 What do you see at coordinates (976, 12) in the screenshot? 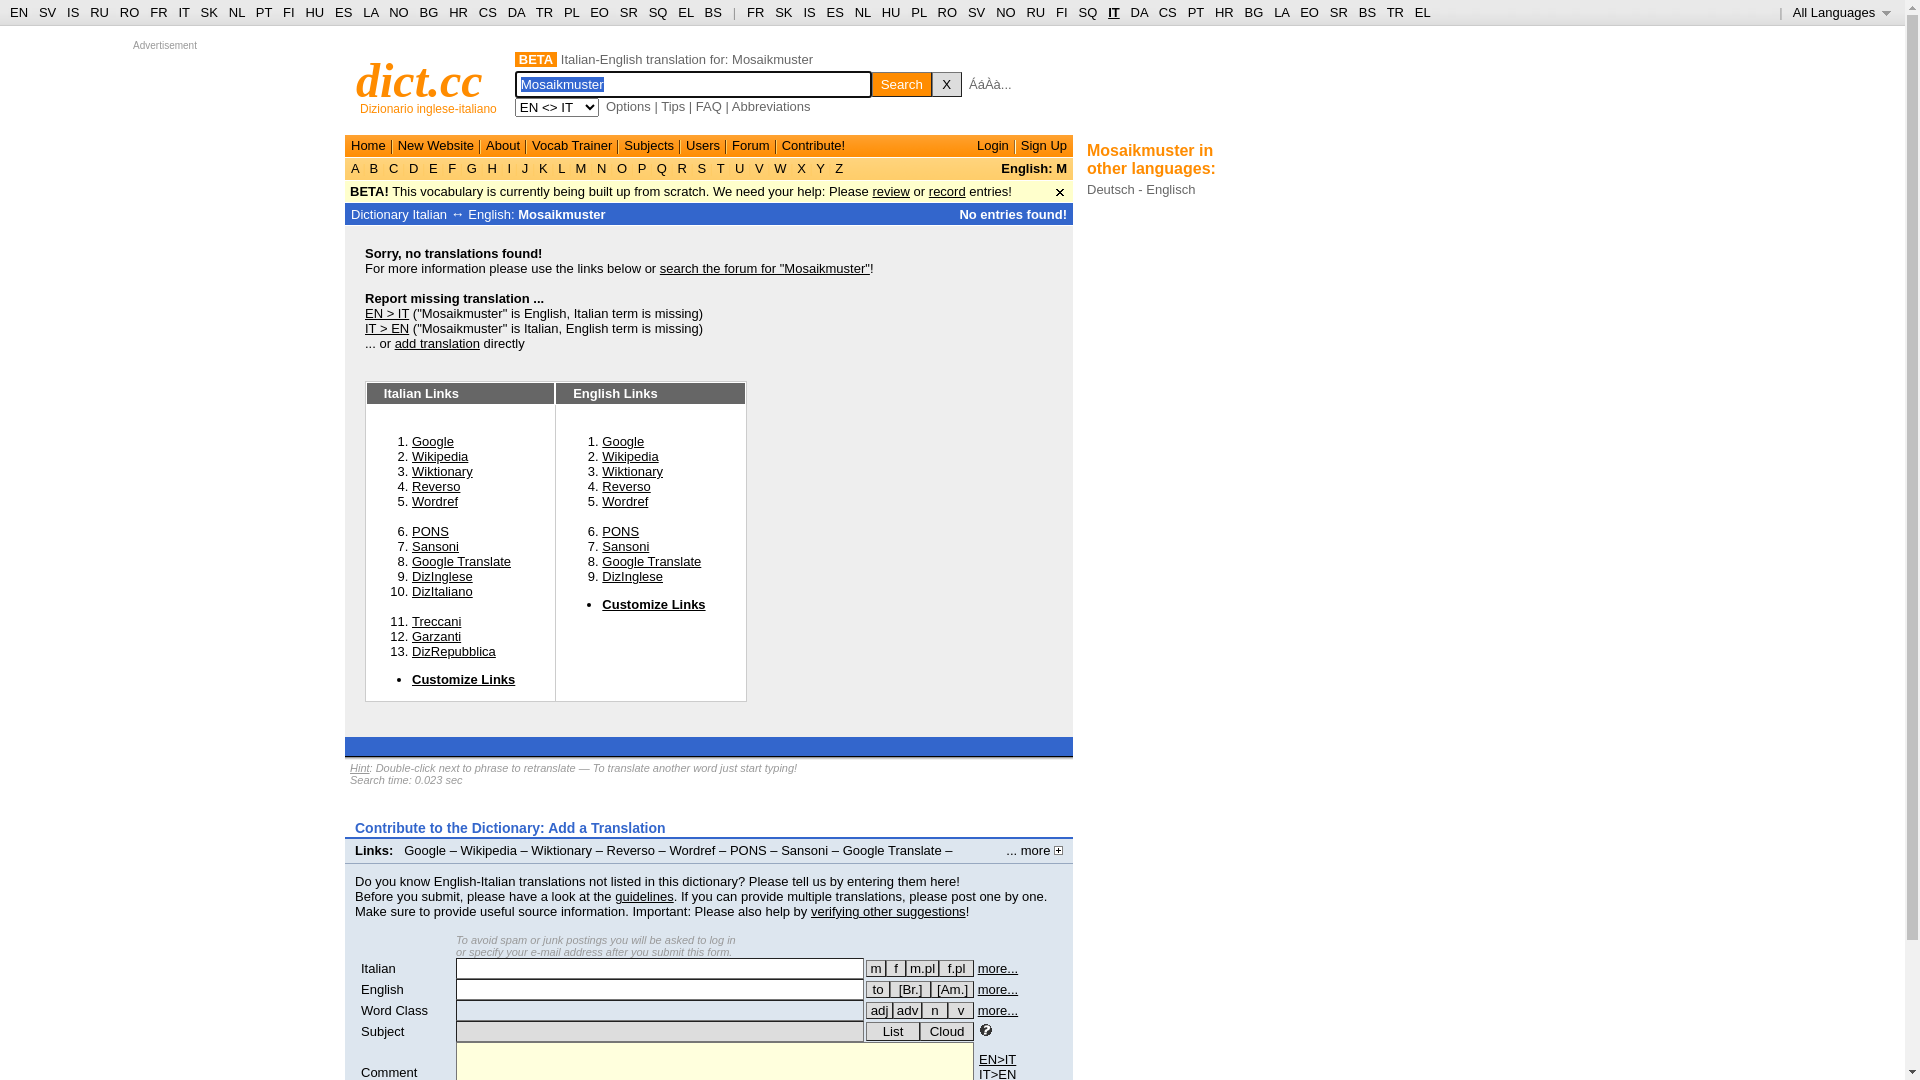
I see `SV` at bounding box center [976, 12].